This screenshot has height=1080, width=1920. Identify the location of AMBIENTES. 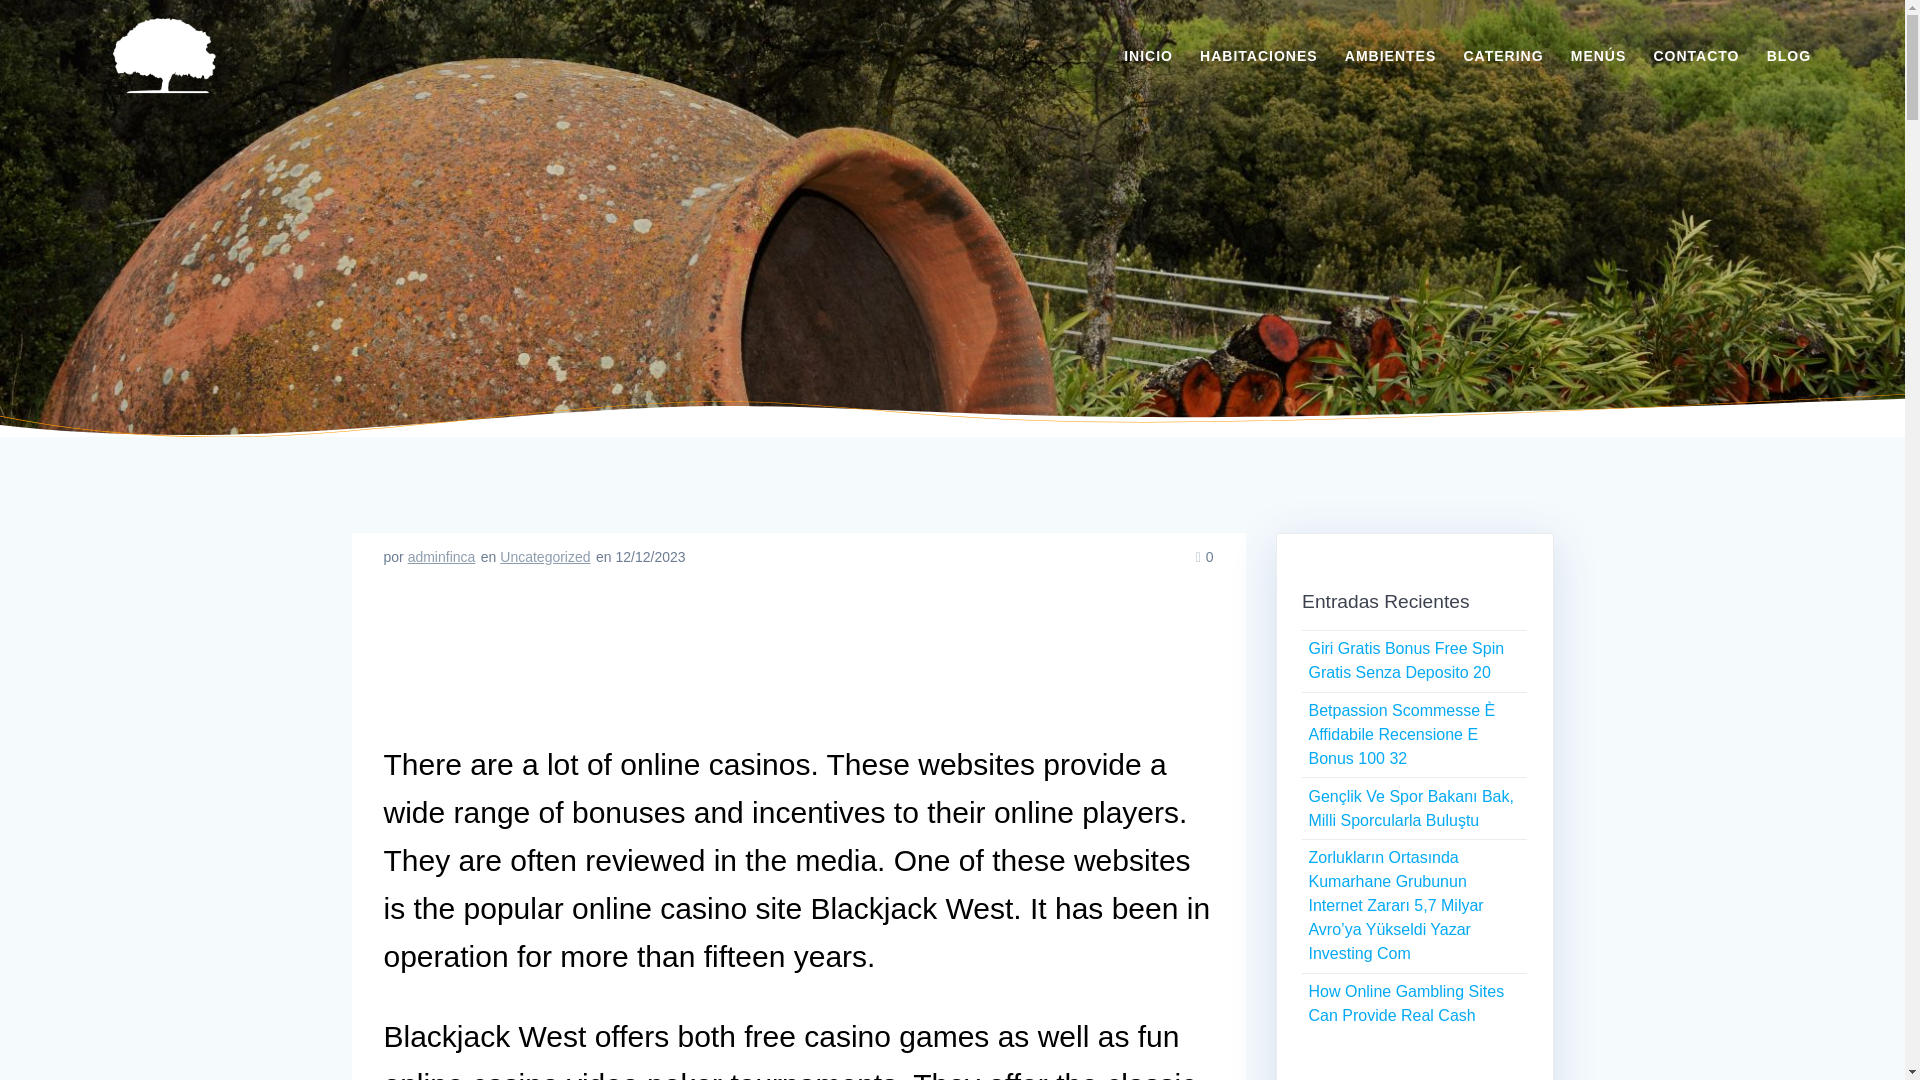
(1390, 56).